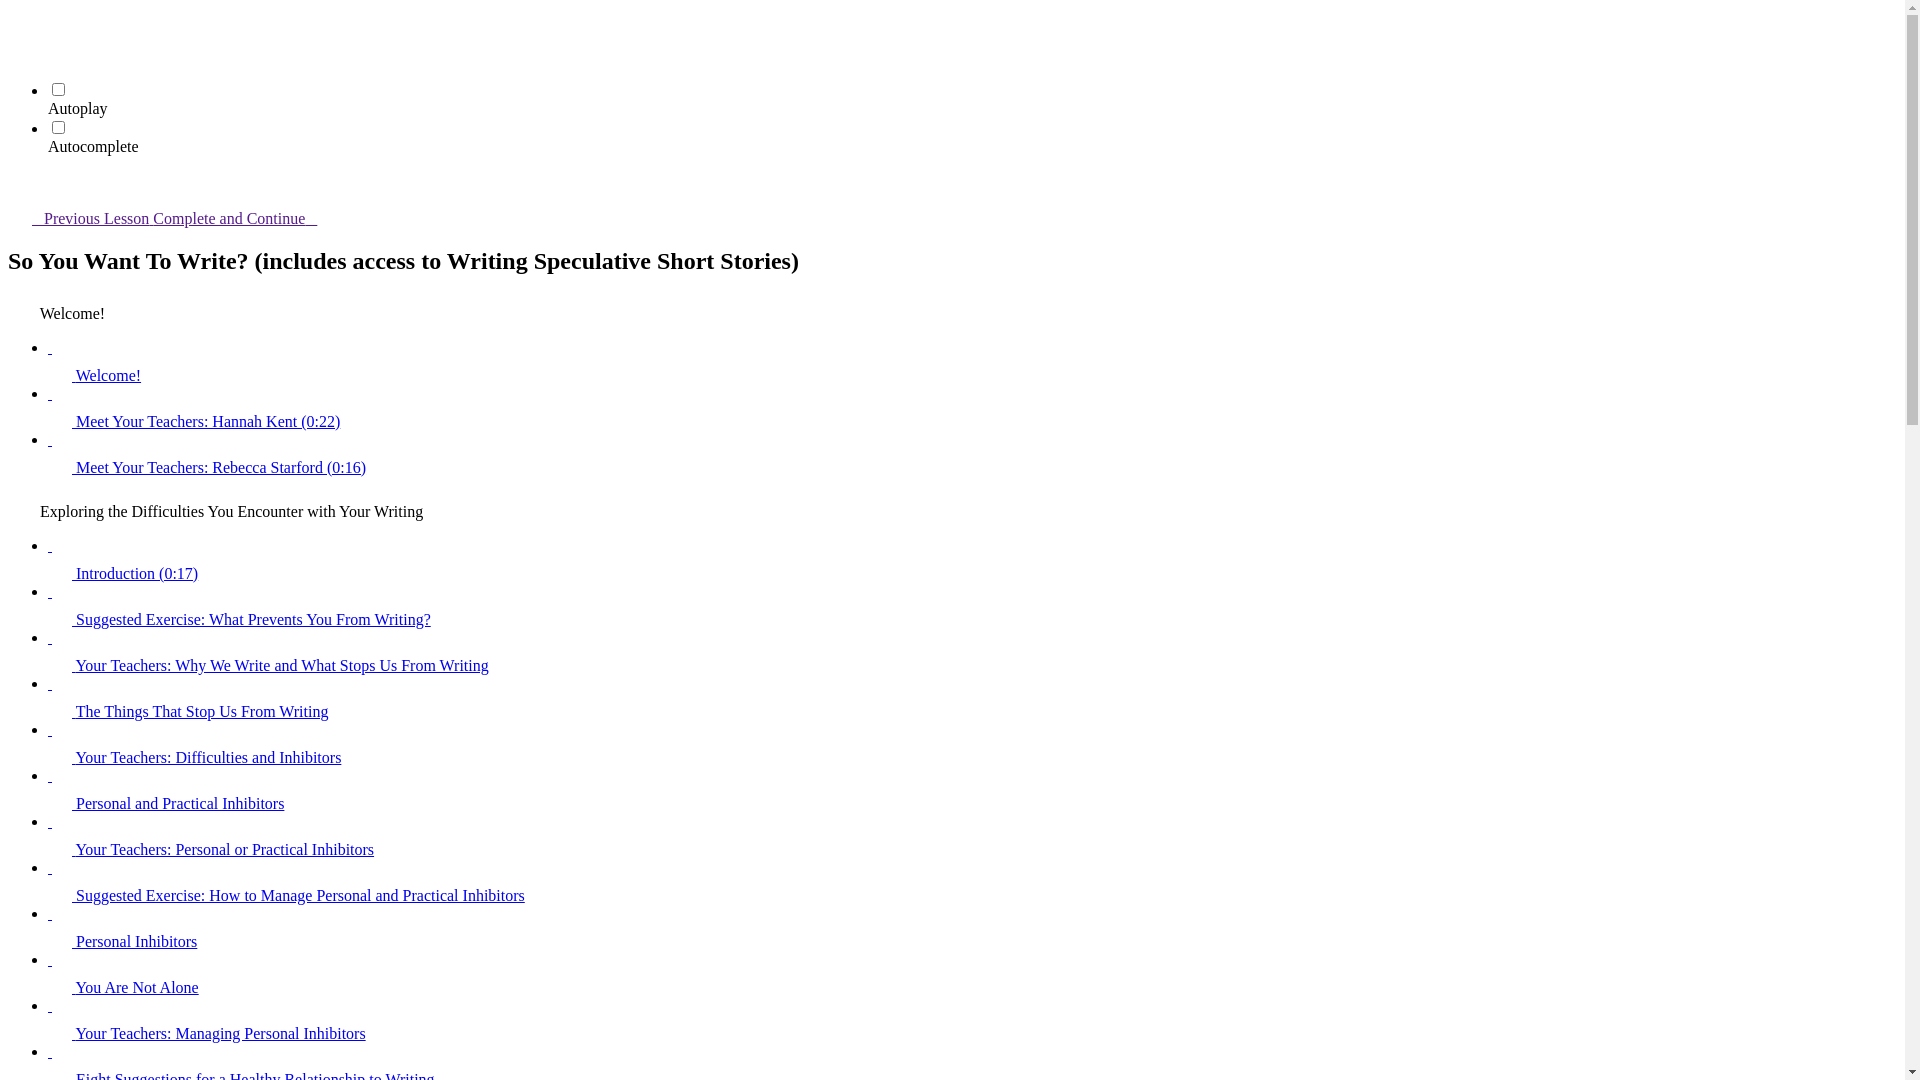 The height and width of the screenshot is (1080, 1920). Describe the element at coordinates (972, 454) in the screenshot. I see `  Meet Your Teachers: Rebecca Starford (0:16)` at that location.